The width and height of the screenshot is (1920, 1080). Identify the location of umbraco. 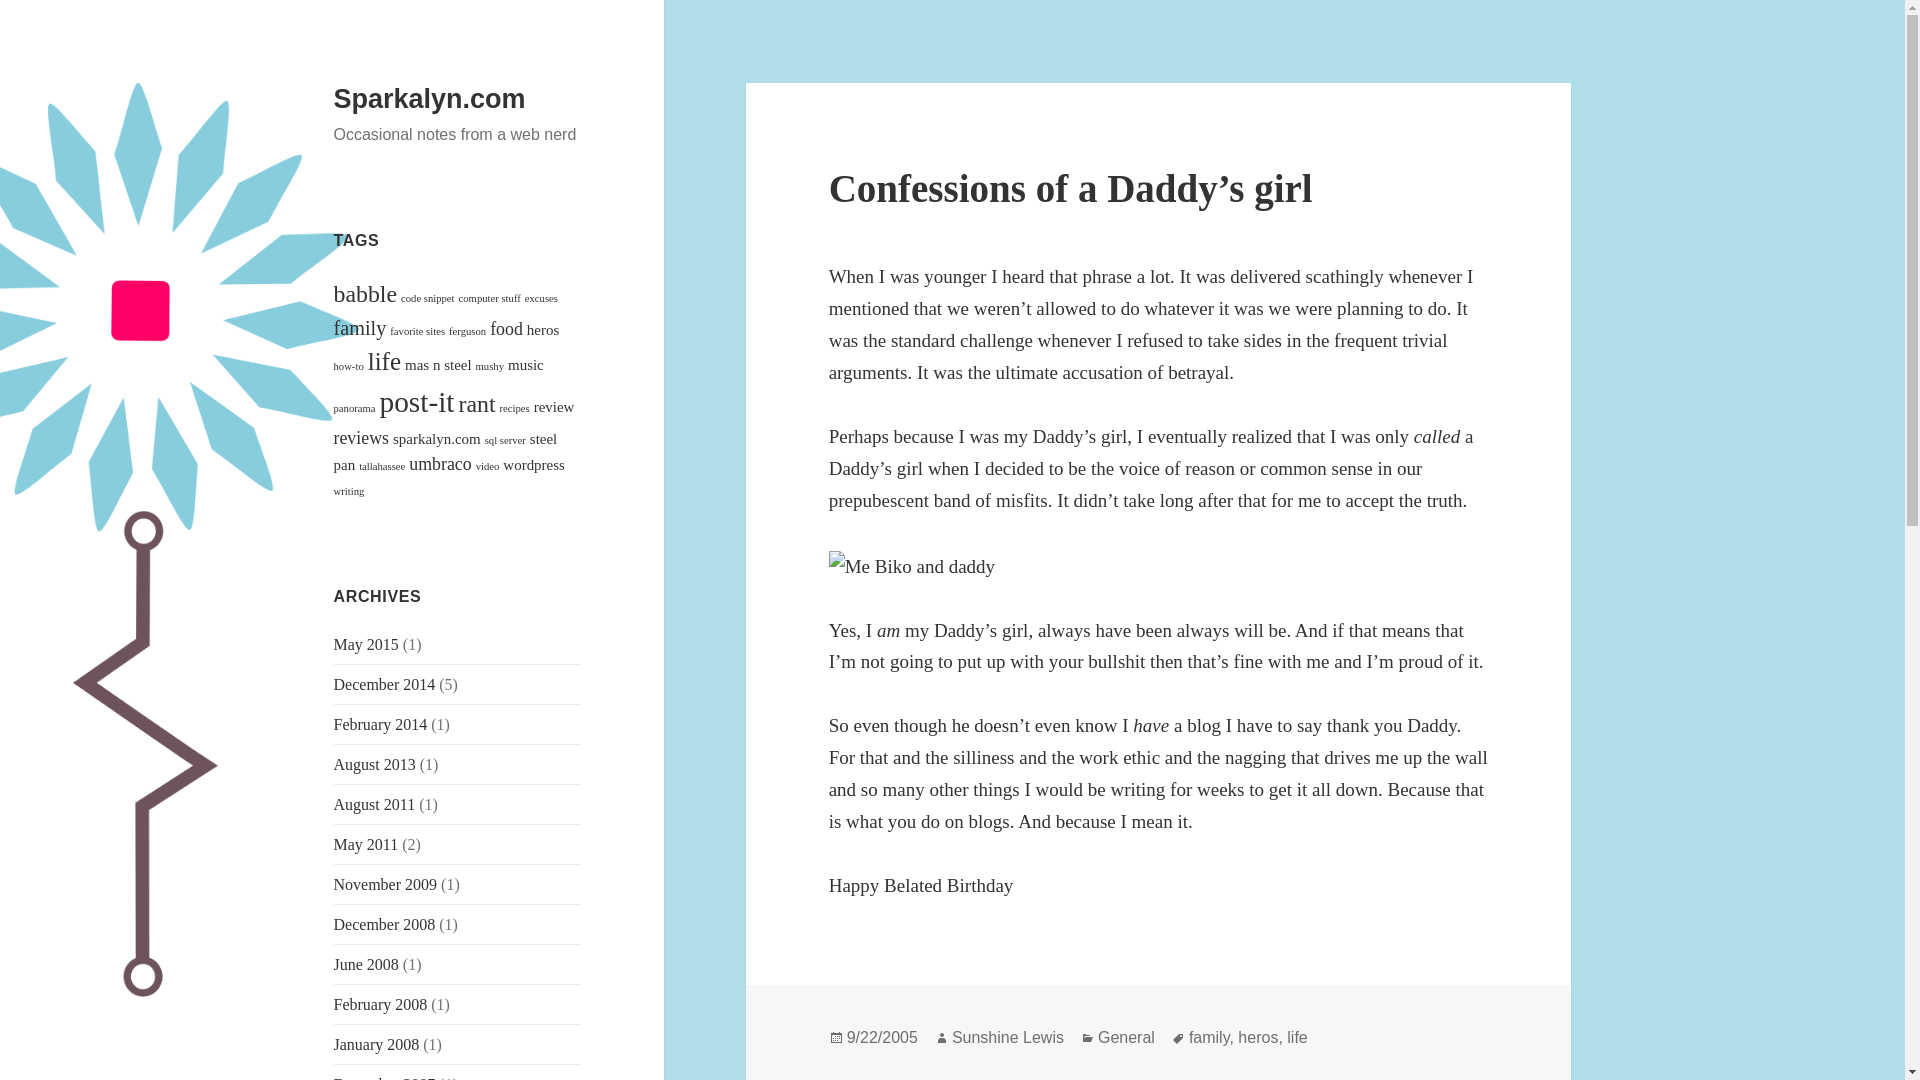
(439, 464).